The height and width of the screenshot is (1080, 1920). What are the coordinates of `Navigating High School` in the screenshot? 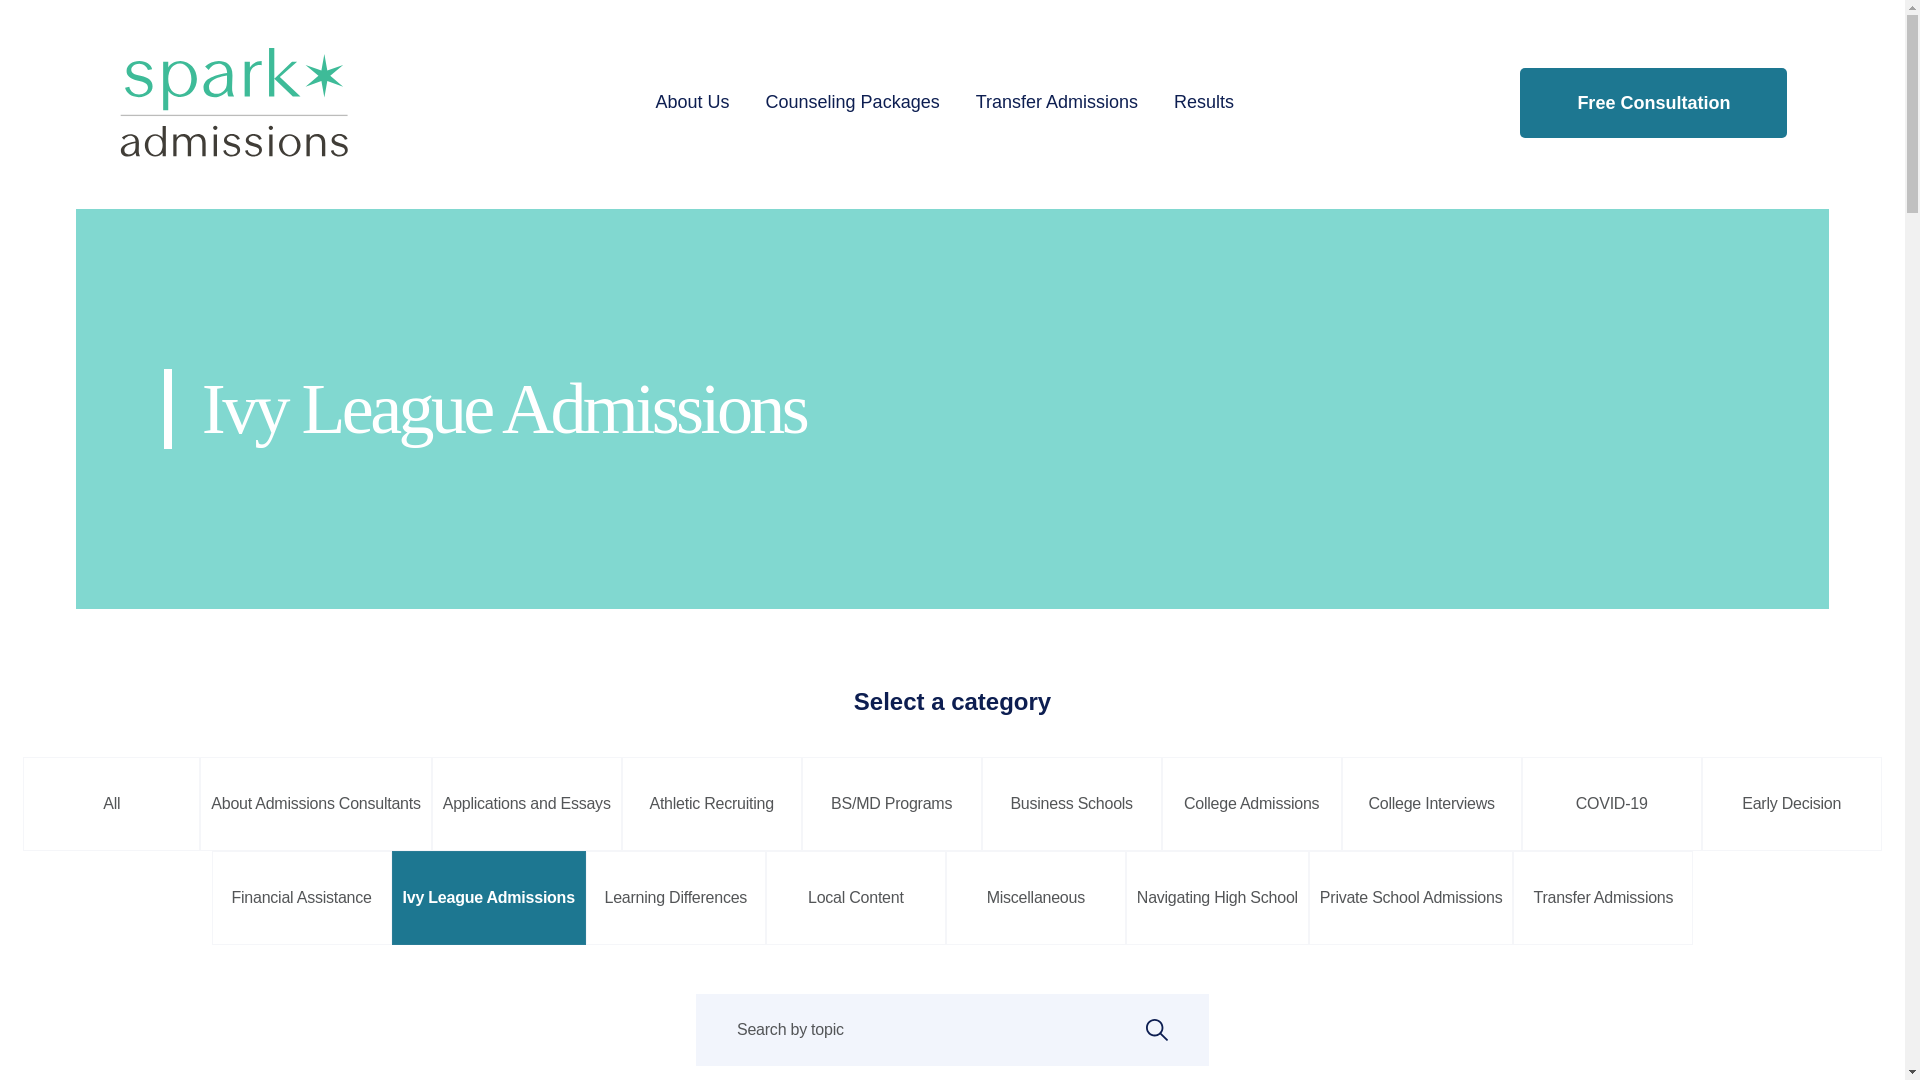 It's located at (1217, 898).